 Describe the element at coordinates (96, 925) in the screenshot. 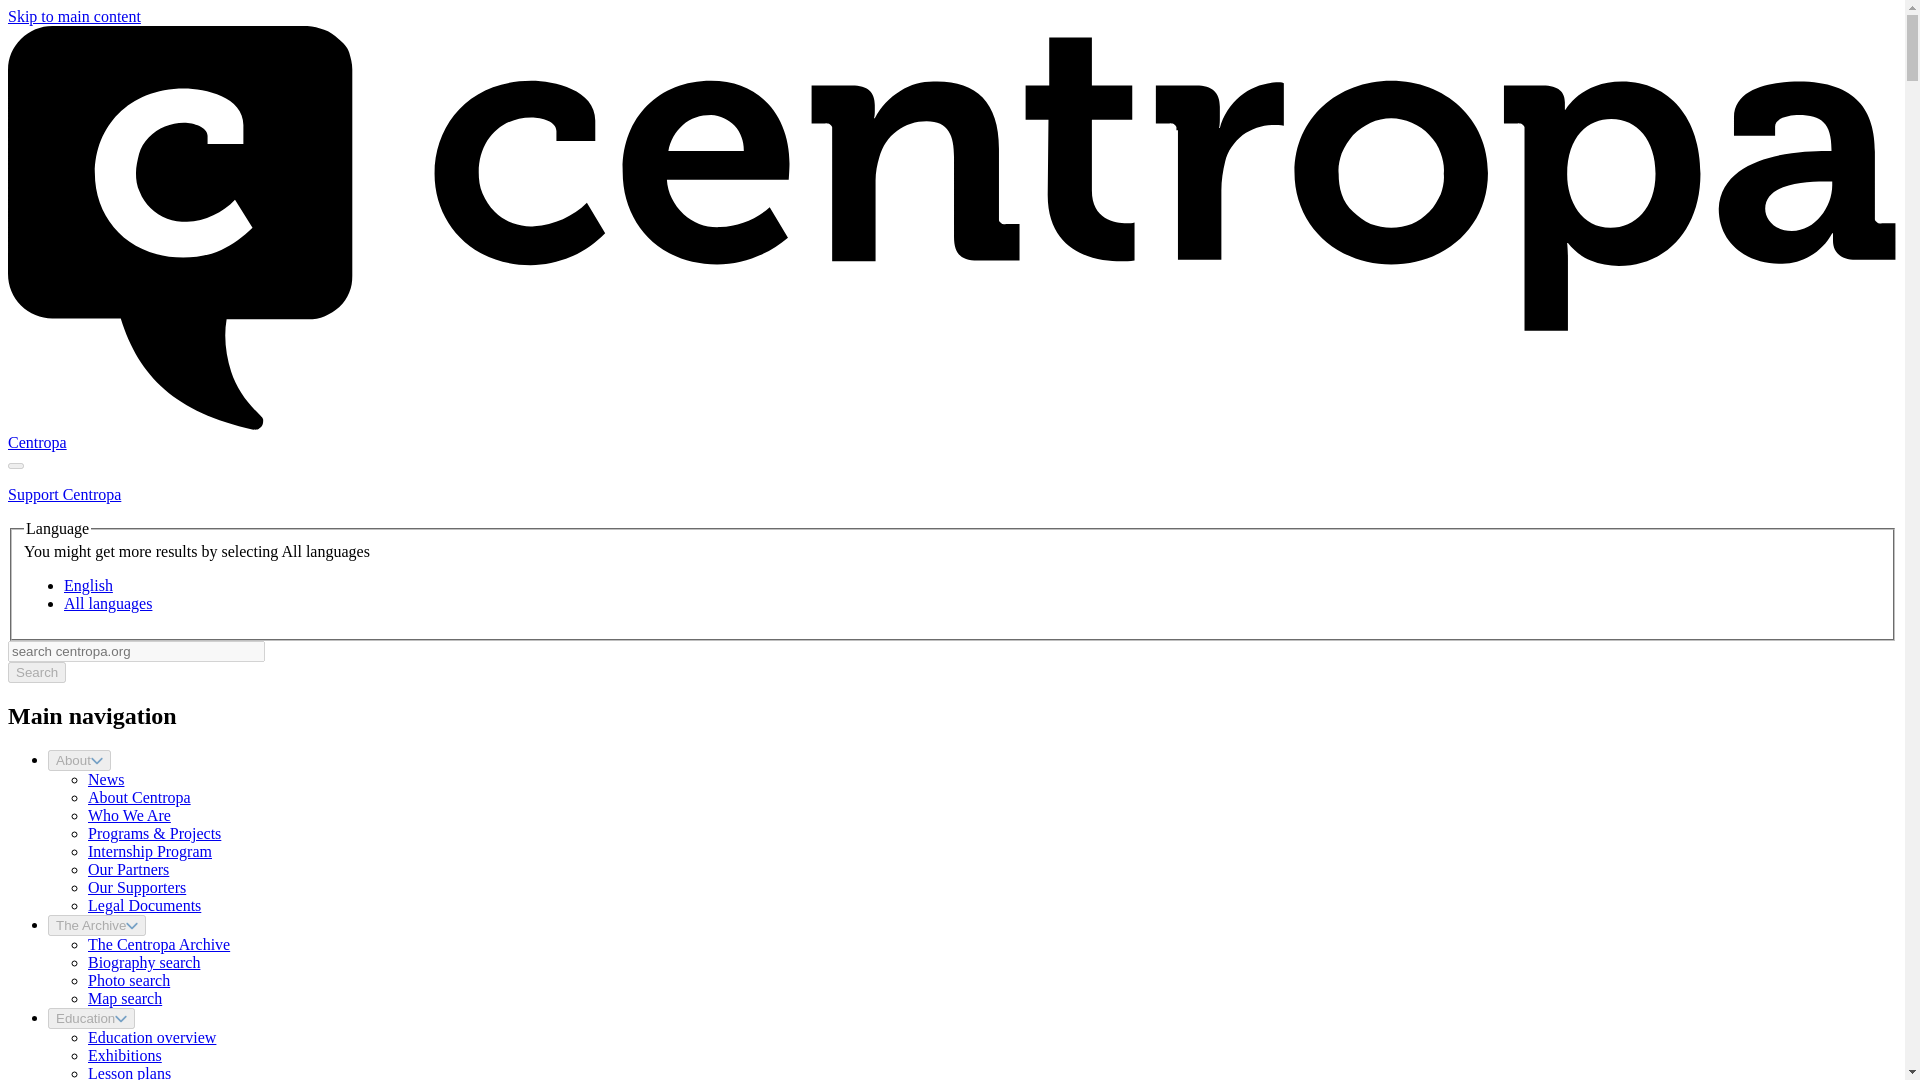

I see `The Archive` at that location.